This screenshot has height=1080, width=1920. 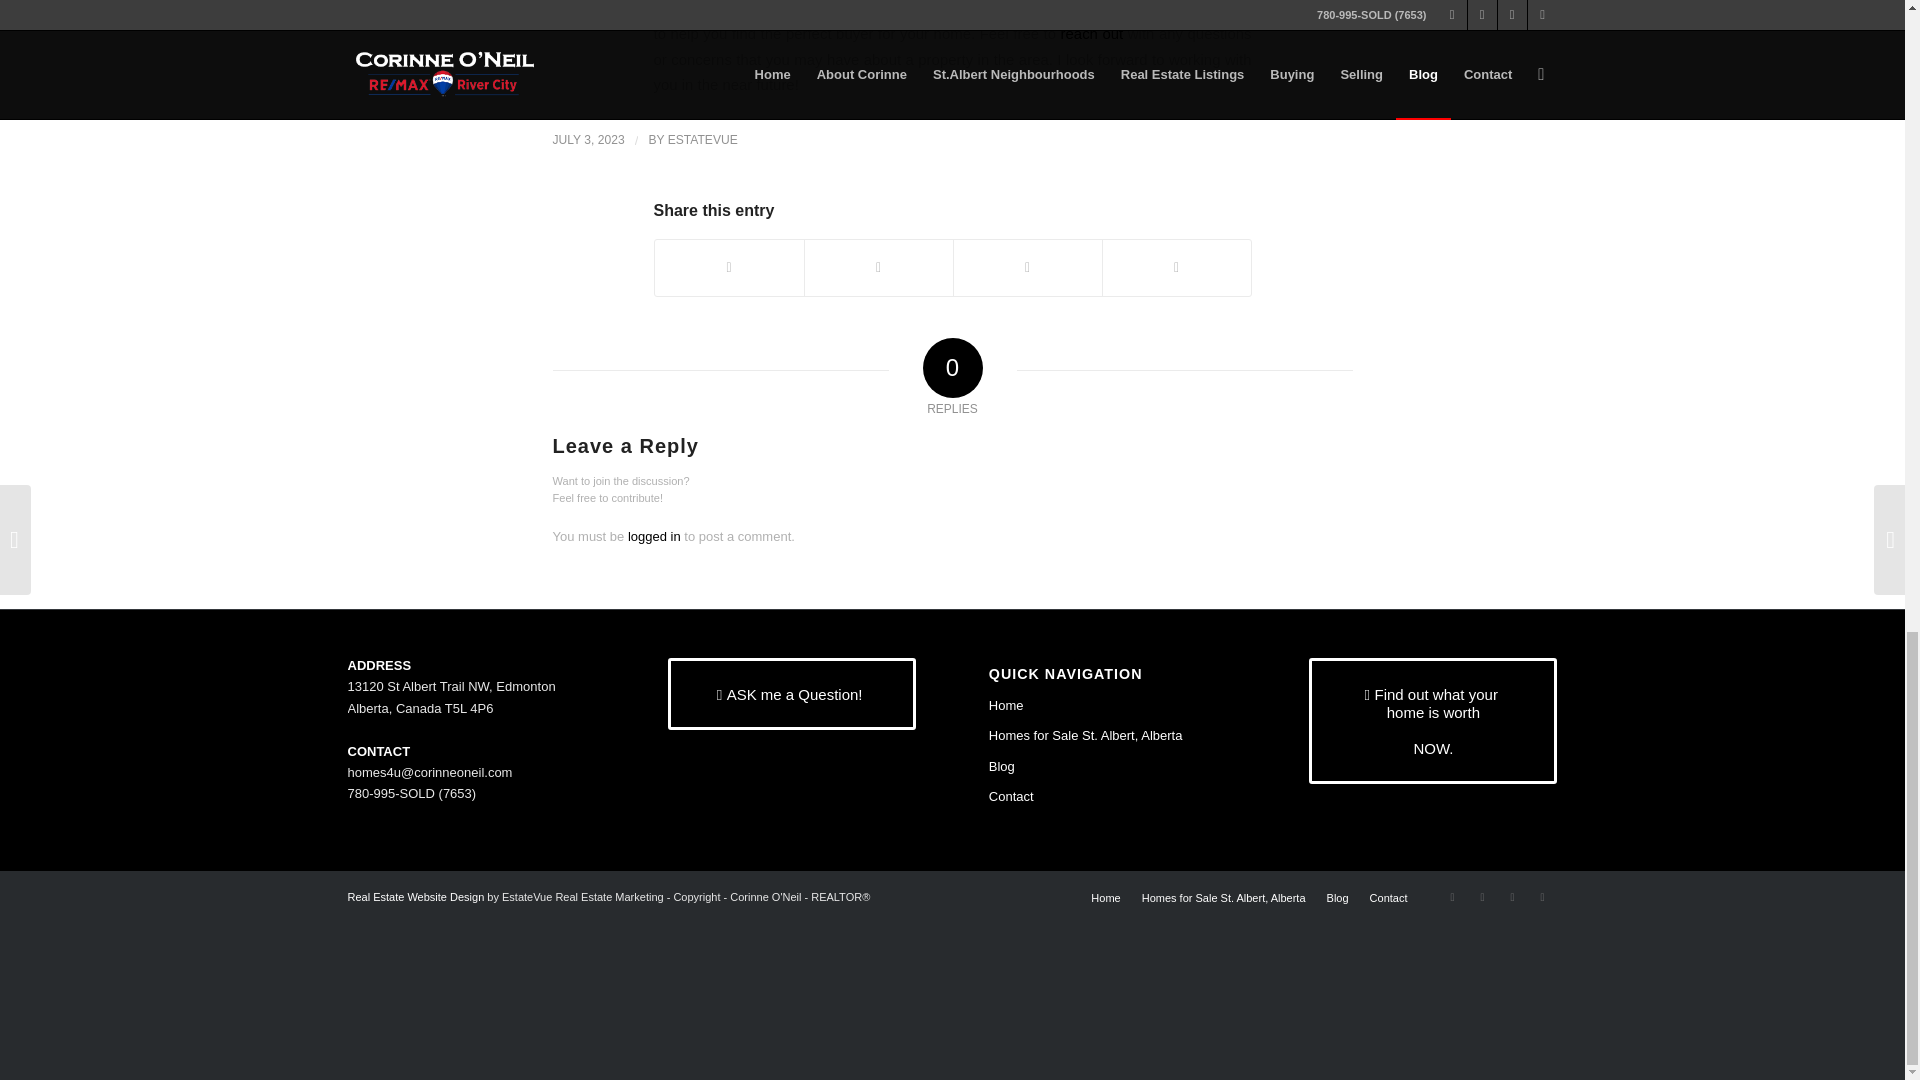 What do you see at coordinates (1112, 706) in the screenshot?
I see `Home` at bounding box center [1112, 706].